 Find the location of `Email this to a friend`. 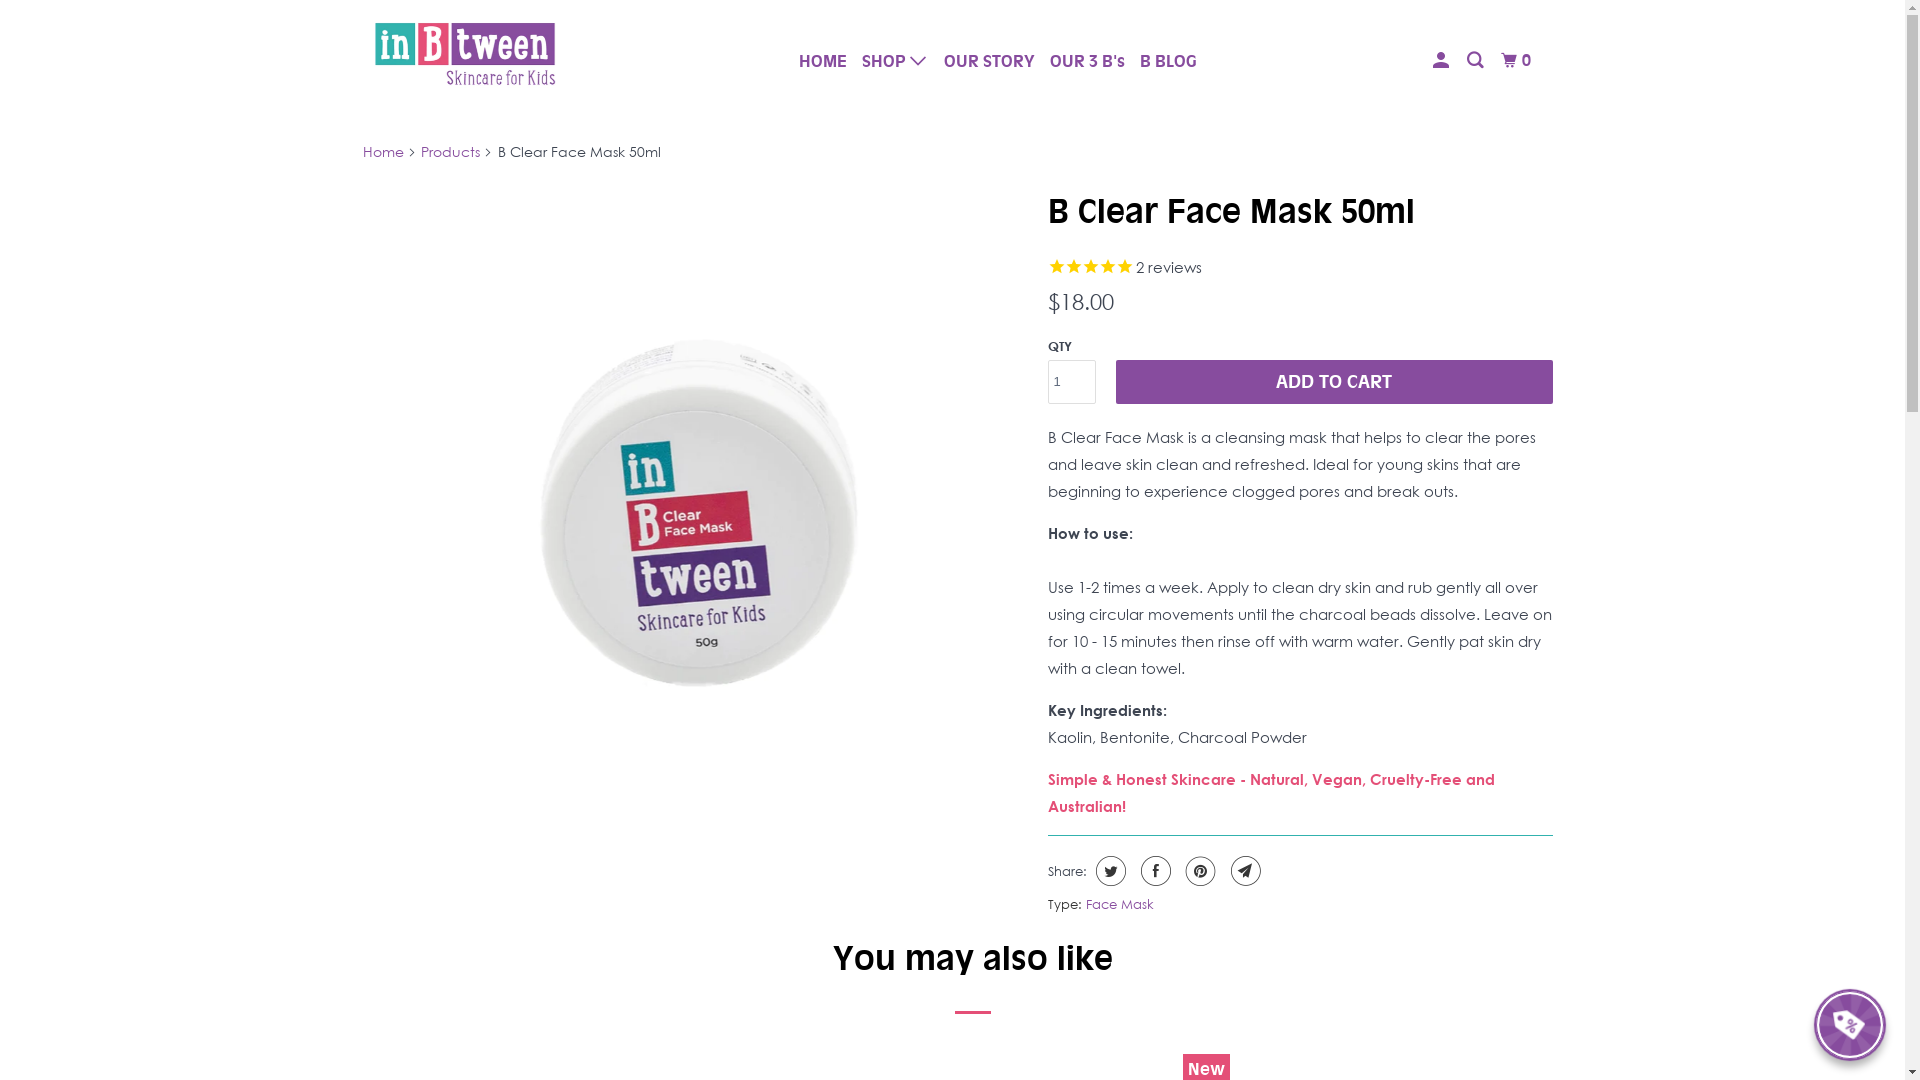

Email this to a friend is located at coordinates (1244, 871).